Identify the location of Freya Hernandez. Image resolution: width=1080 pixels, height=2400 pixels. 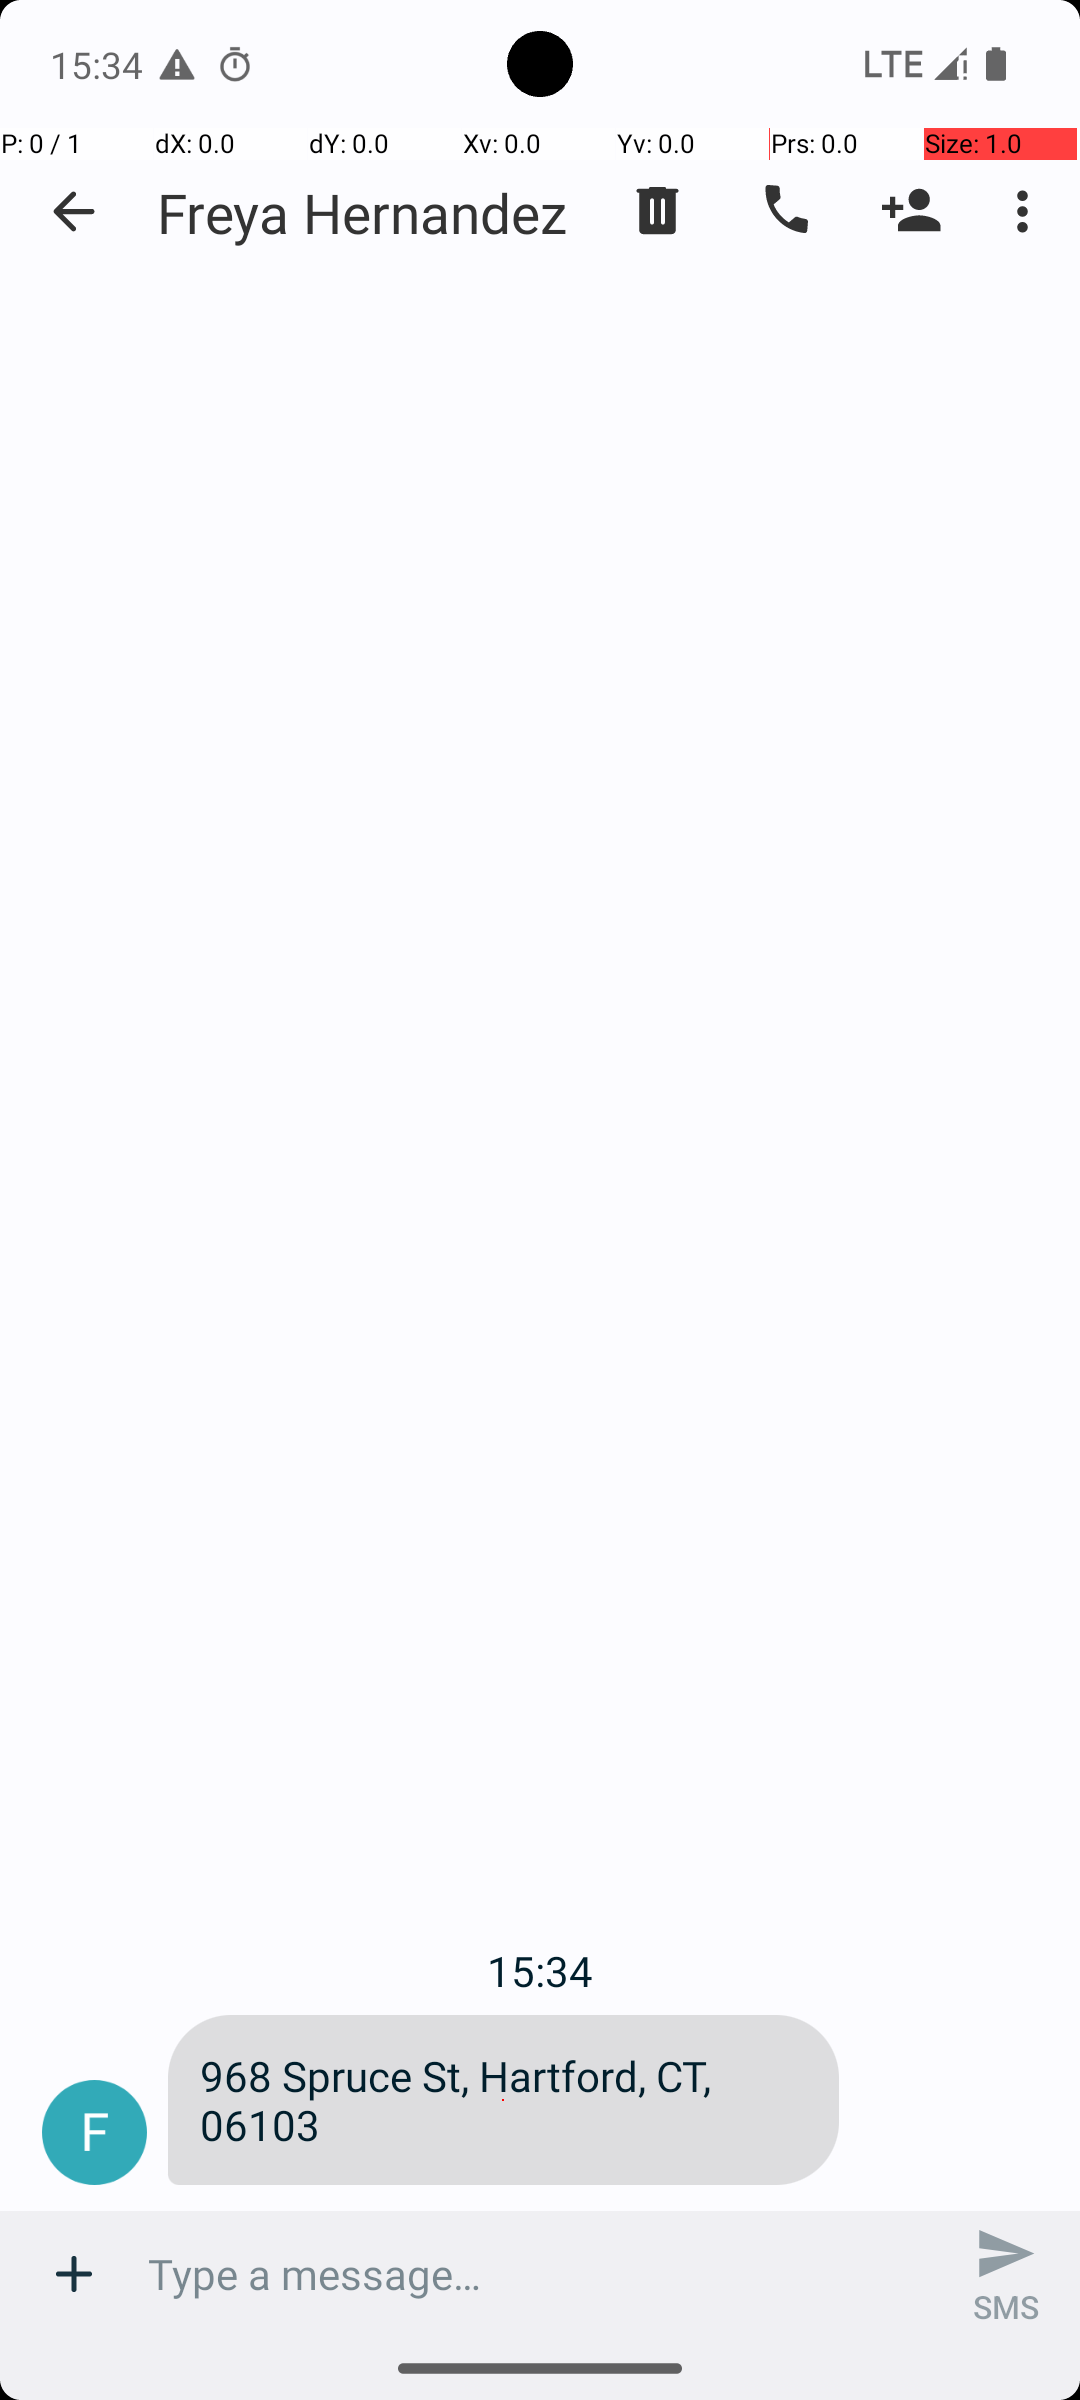
(362, 212).